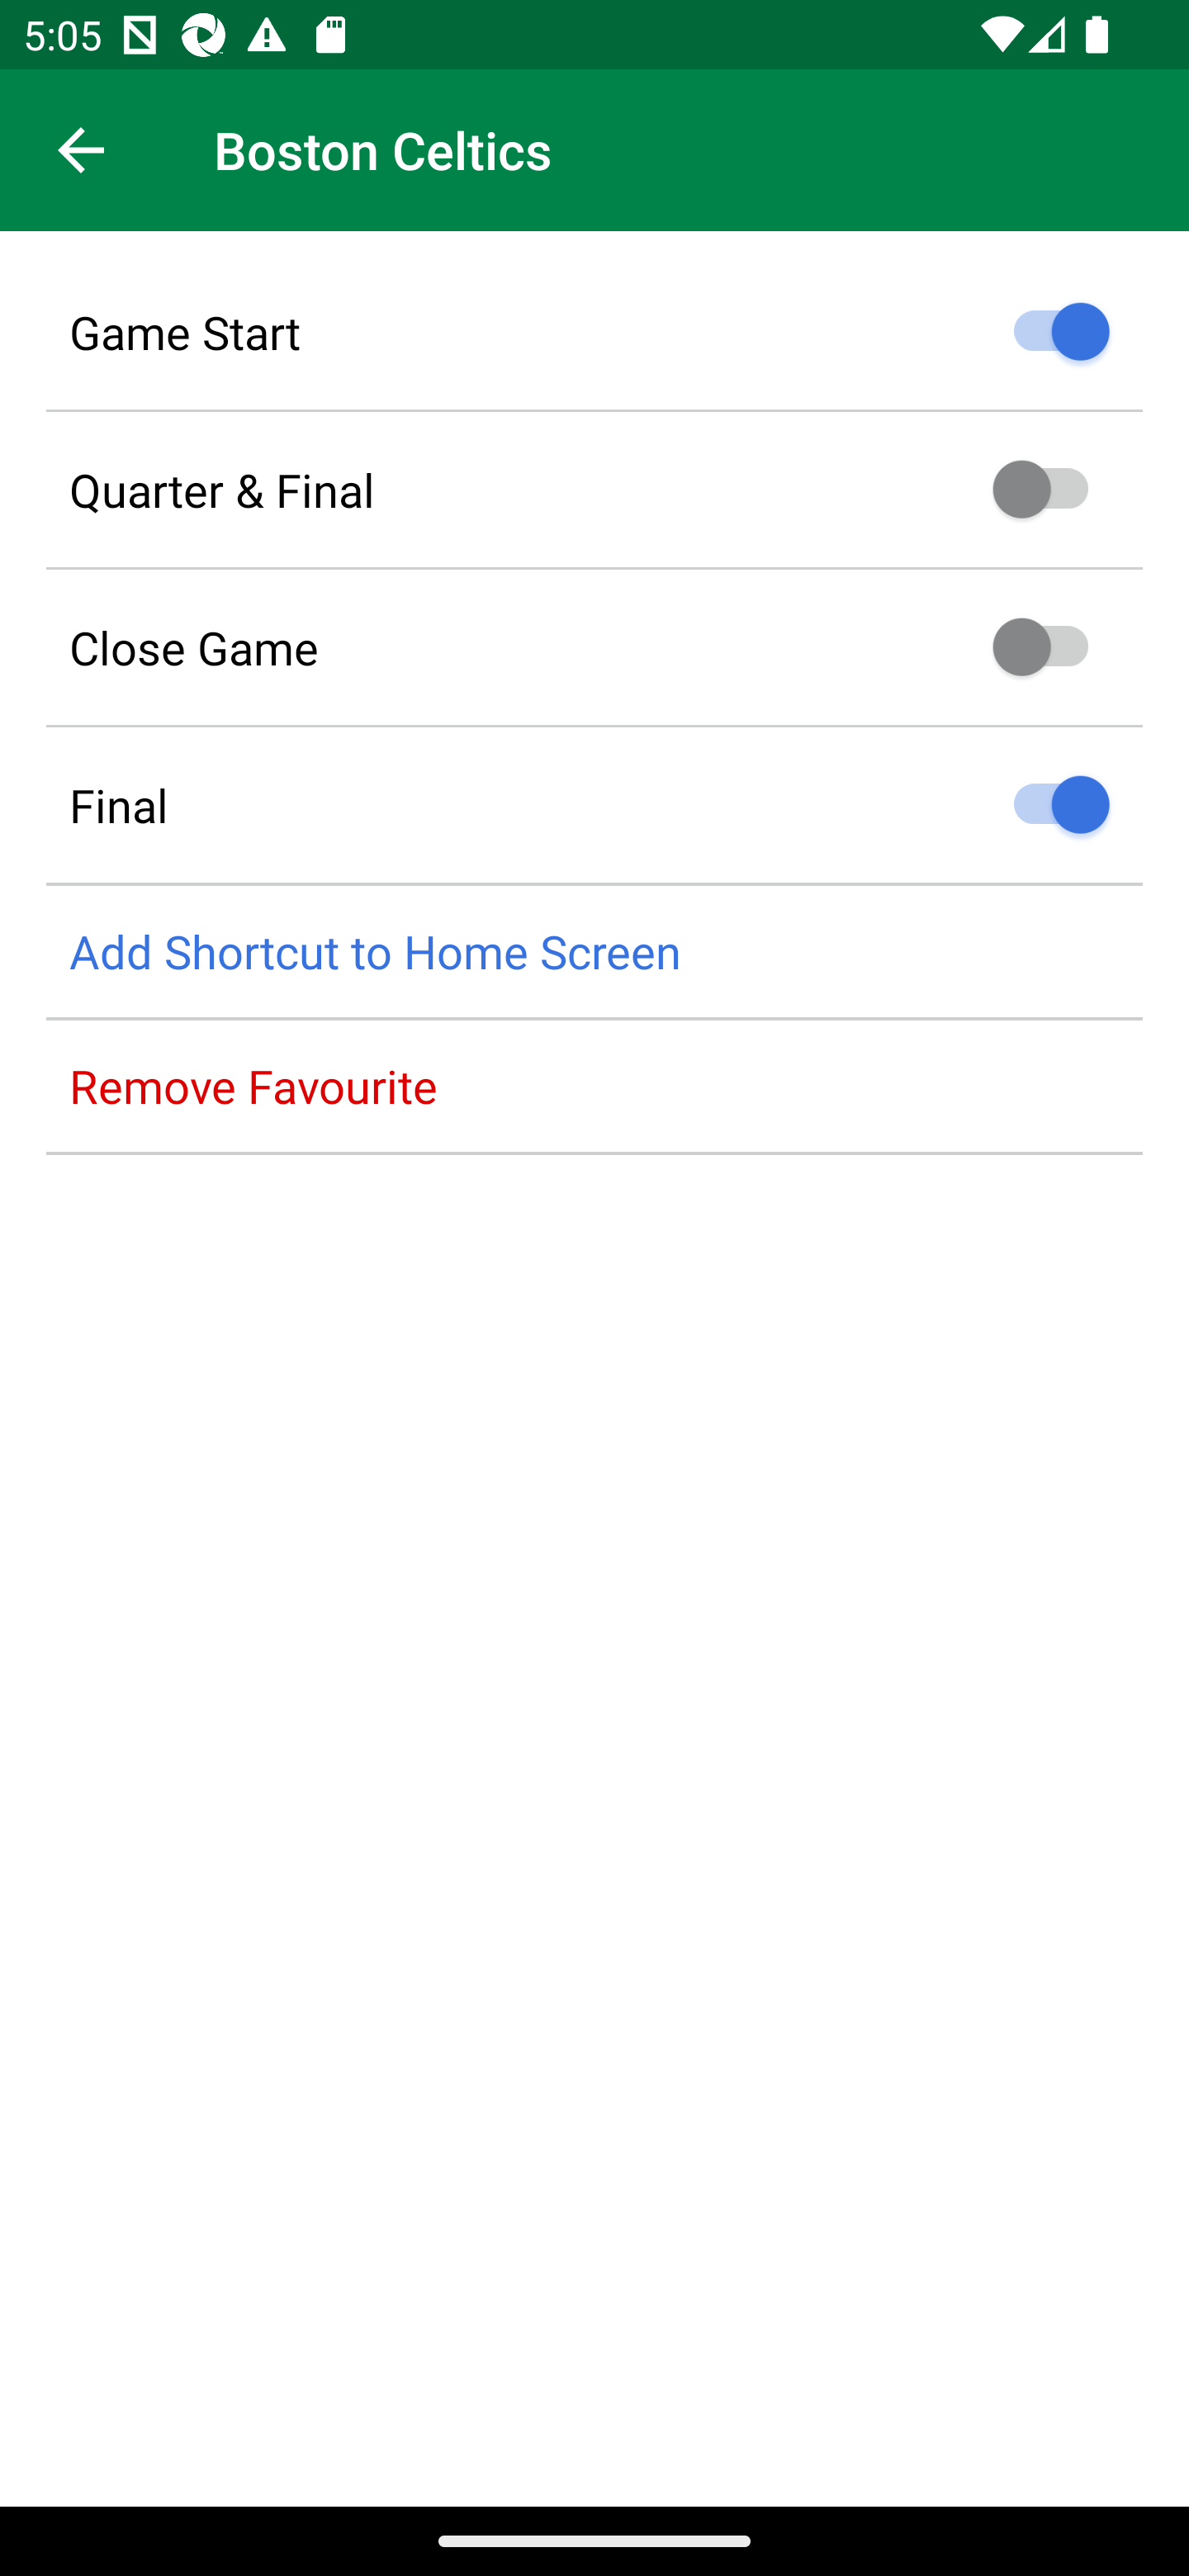 The image size is (1189, 2576). What do you see at coordinates (594, 1087) in the screenshot?
I see `Remove Favourite` at bounding box center [594, 1087].